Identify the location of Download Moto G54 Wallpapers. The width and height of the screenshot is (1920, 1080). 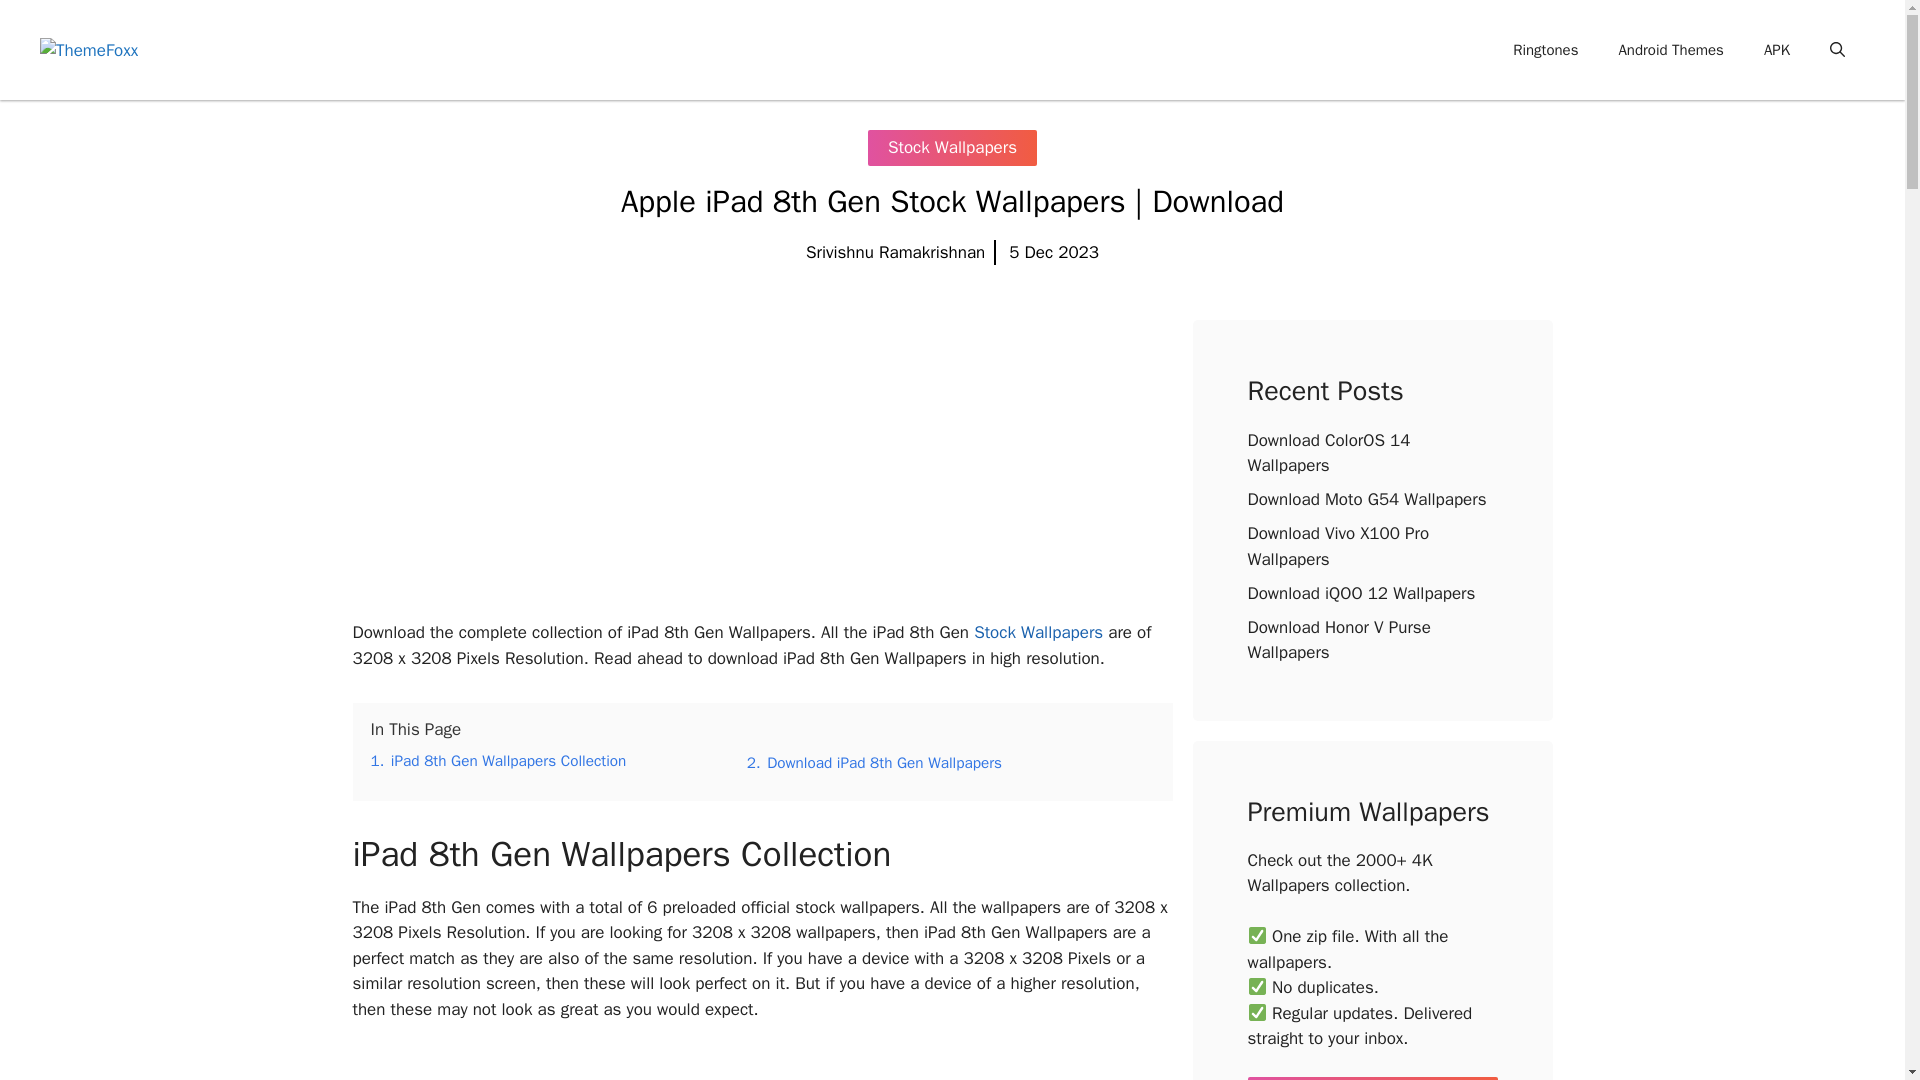
(1367, 499).